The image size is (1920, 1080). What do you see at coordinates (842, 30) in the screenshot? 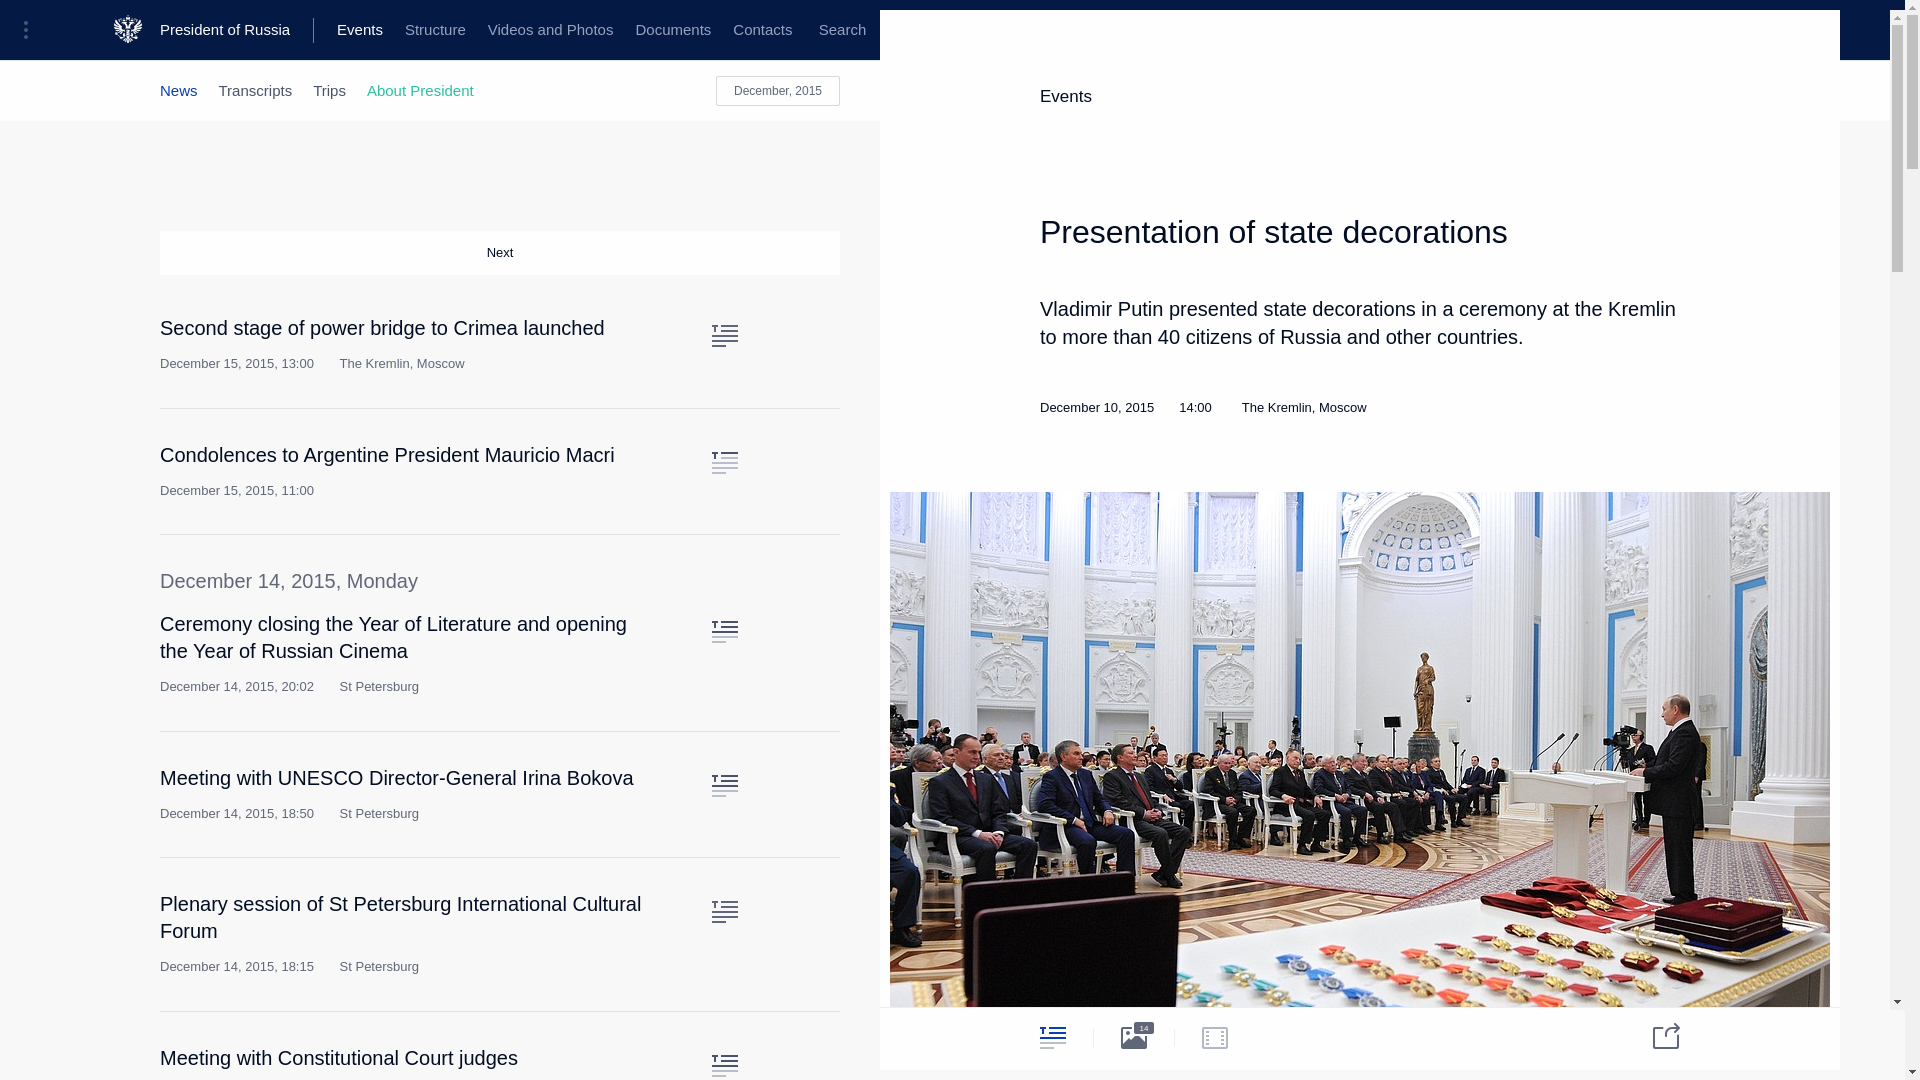
I see `Search` at bounding box center [842, 30].